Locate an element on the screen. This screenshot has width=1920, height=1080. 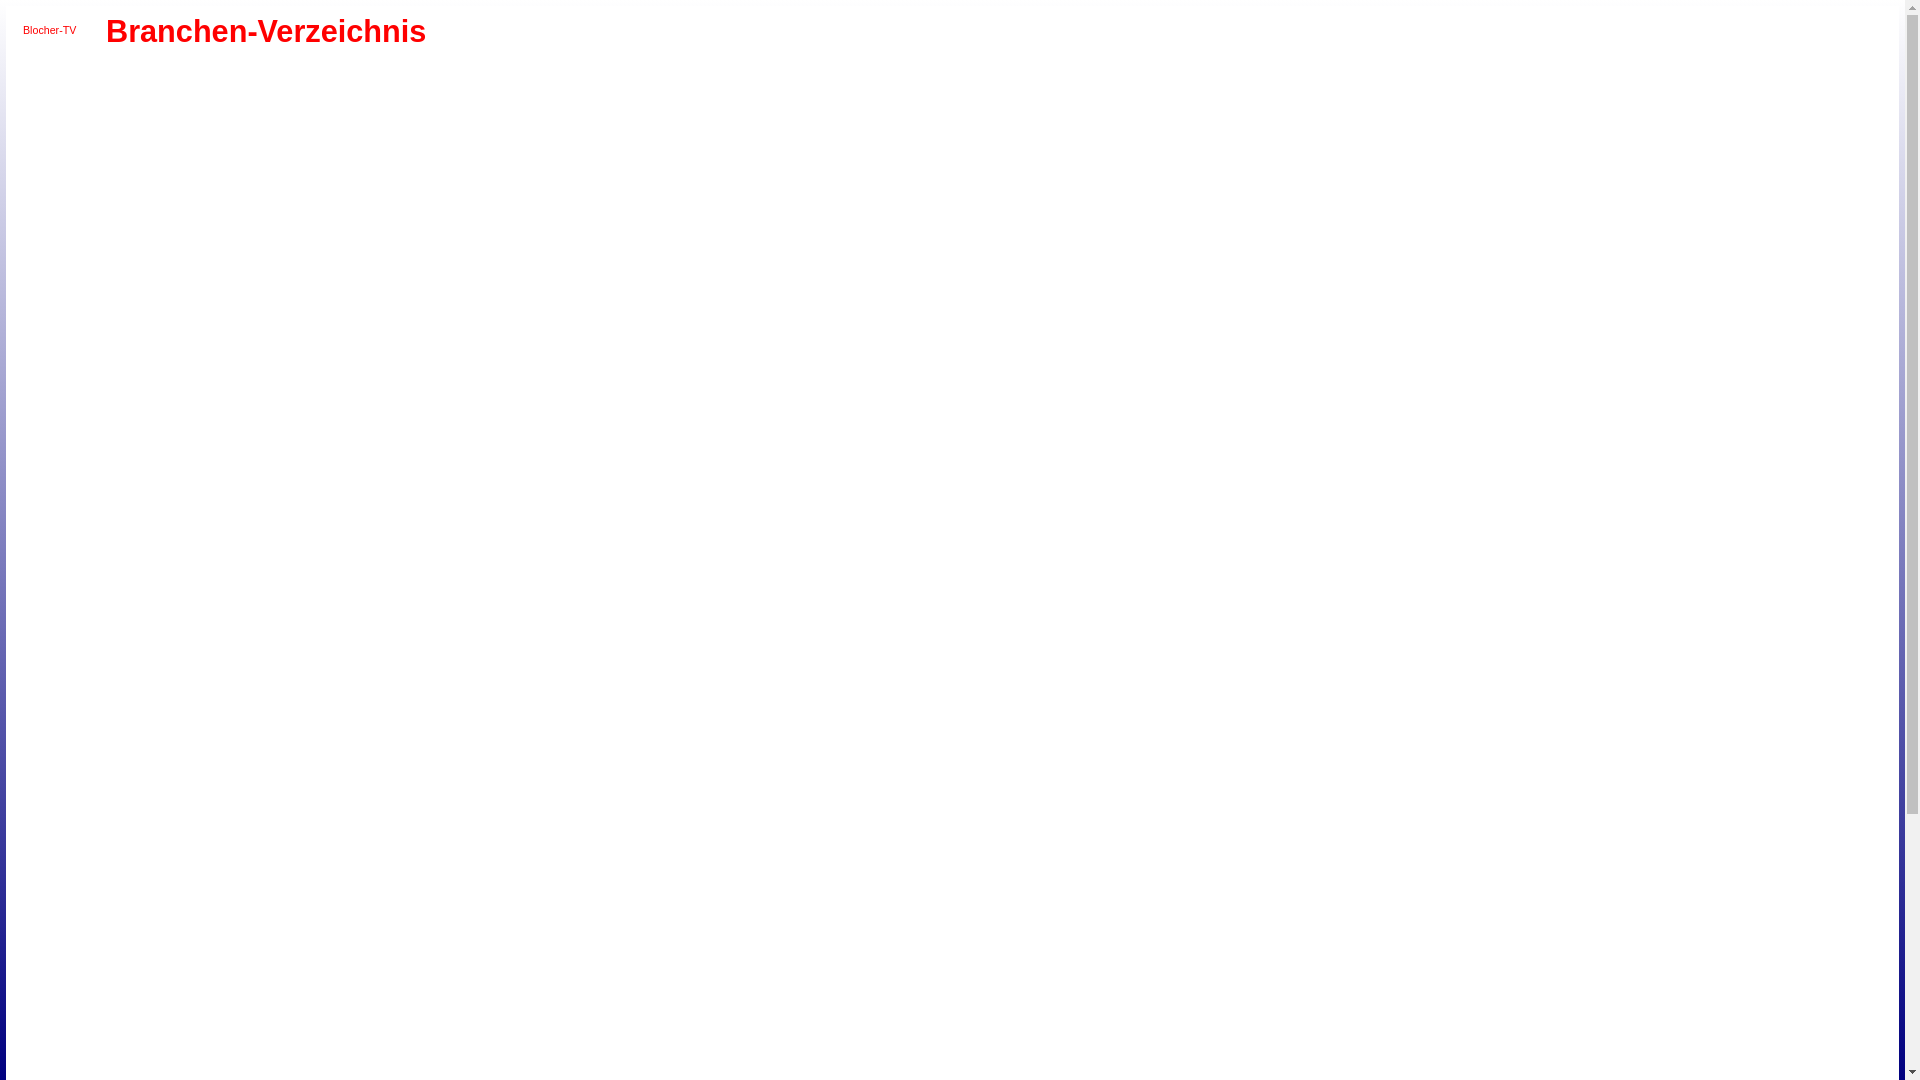
Lorenzini  Bern Restaurant  is located at coordinates (303, 218).